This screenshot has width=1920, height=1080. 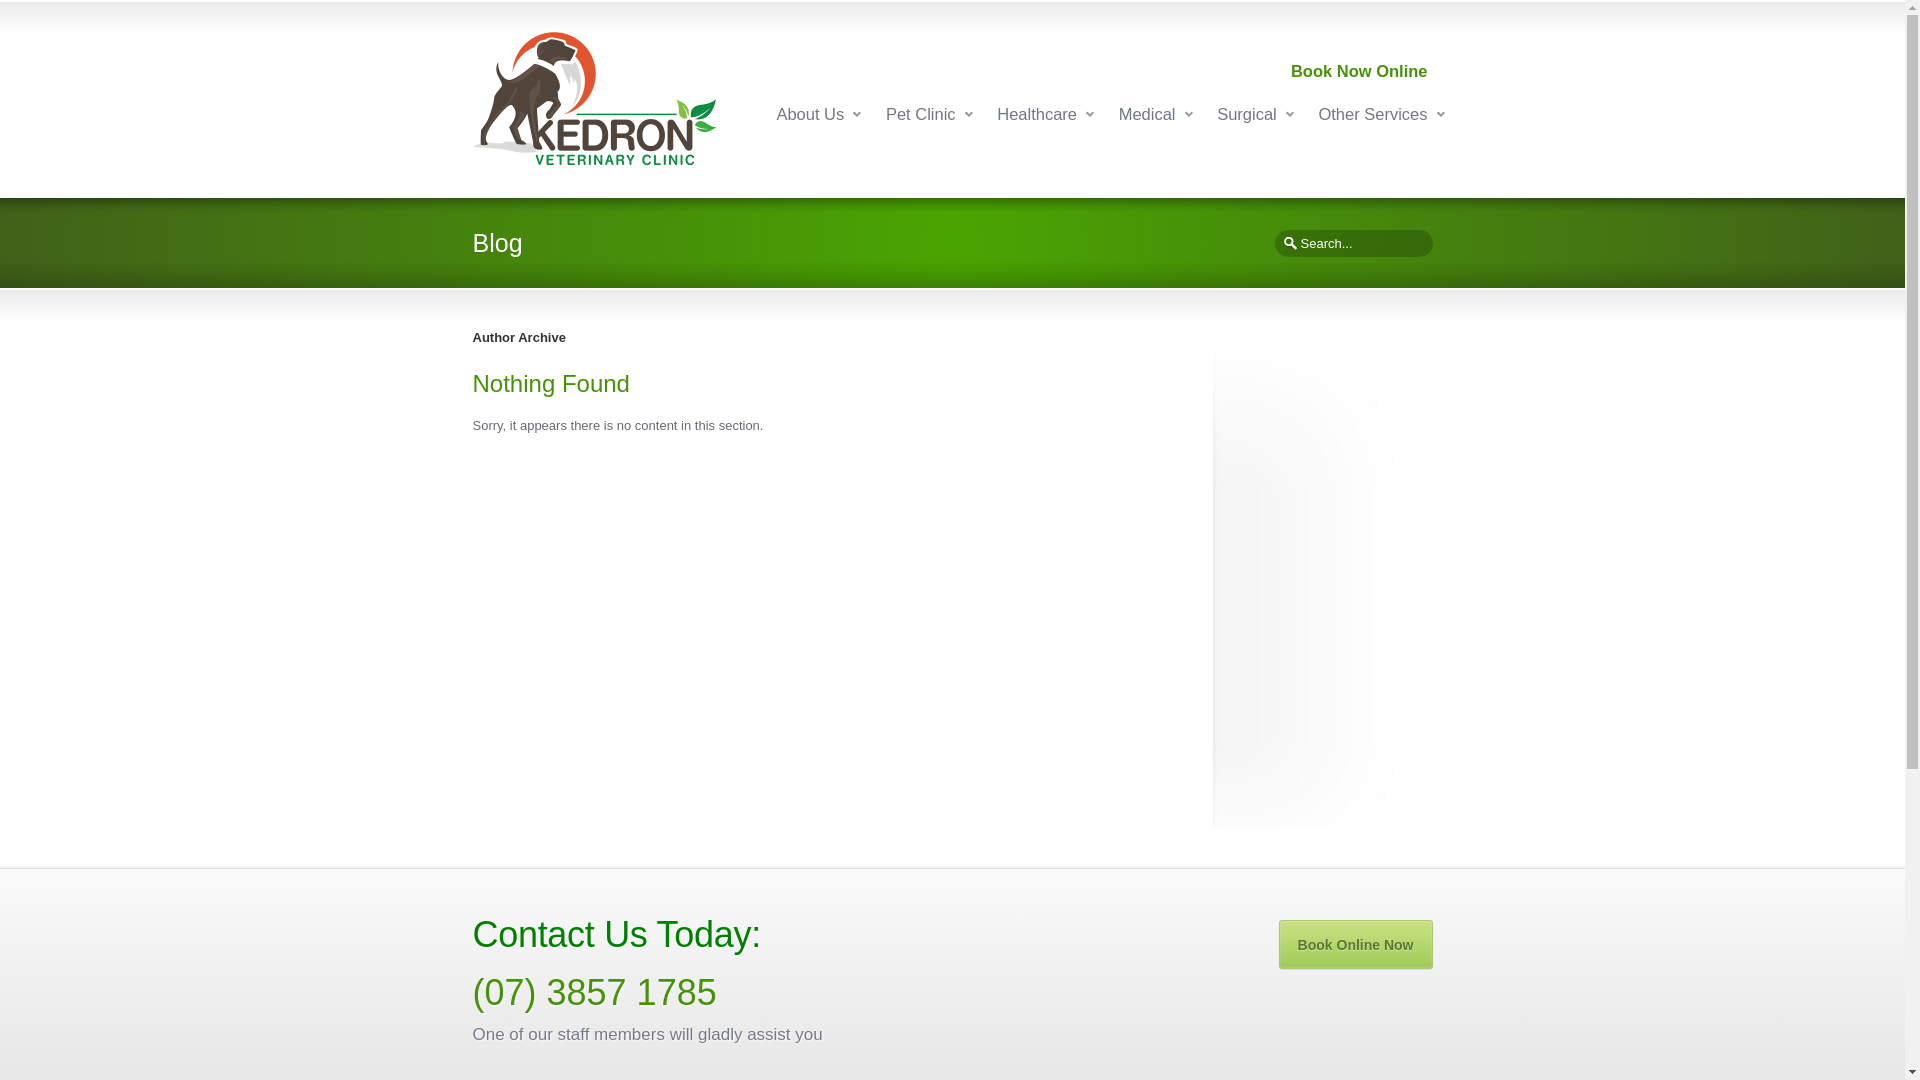 I want to click on (07) 3857 1785, so click(x=594, y=992).